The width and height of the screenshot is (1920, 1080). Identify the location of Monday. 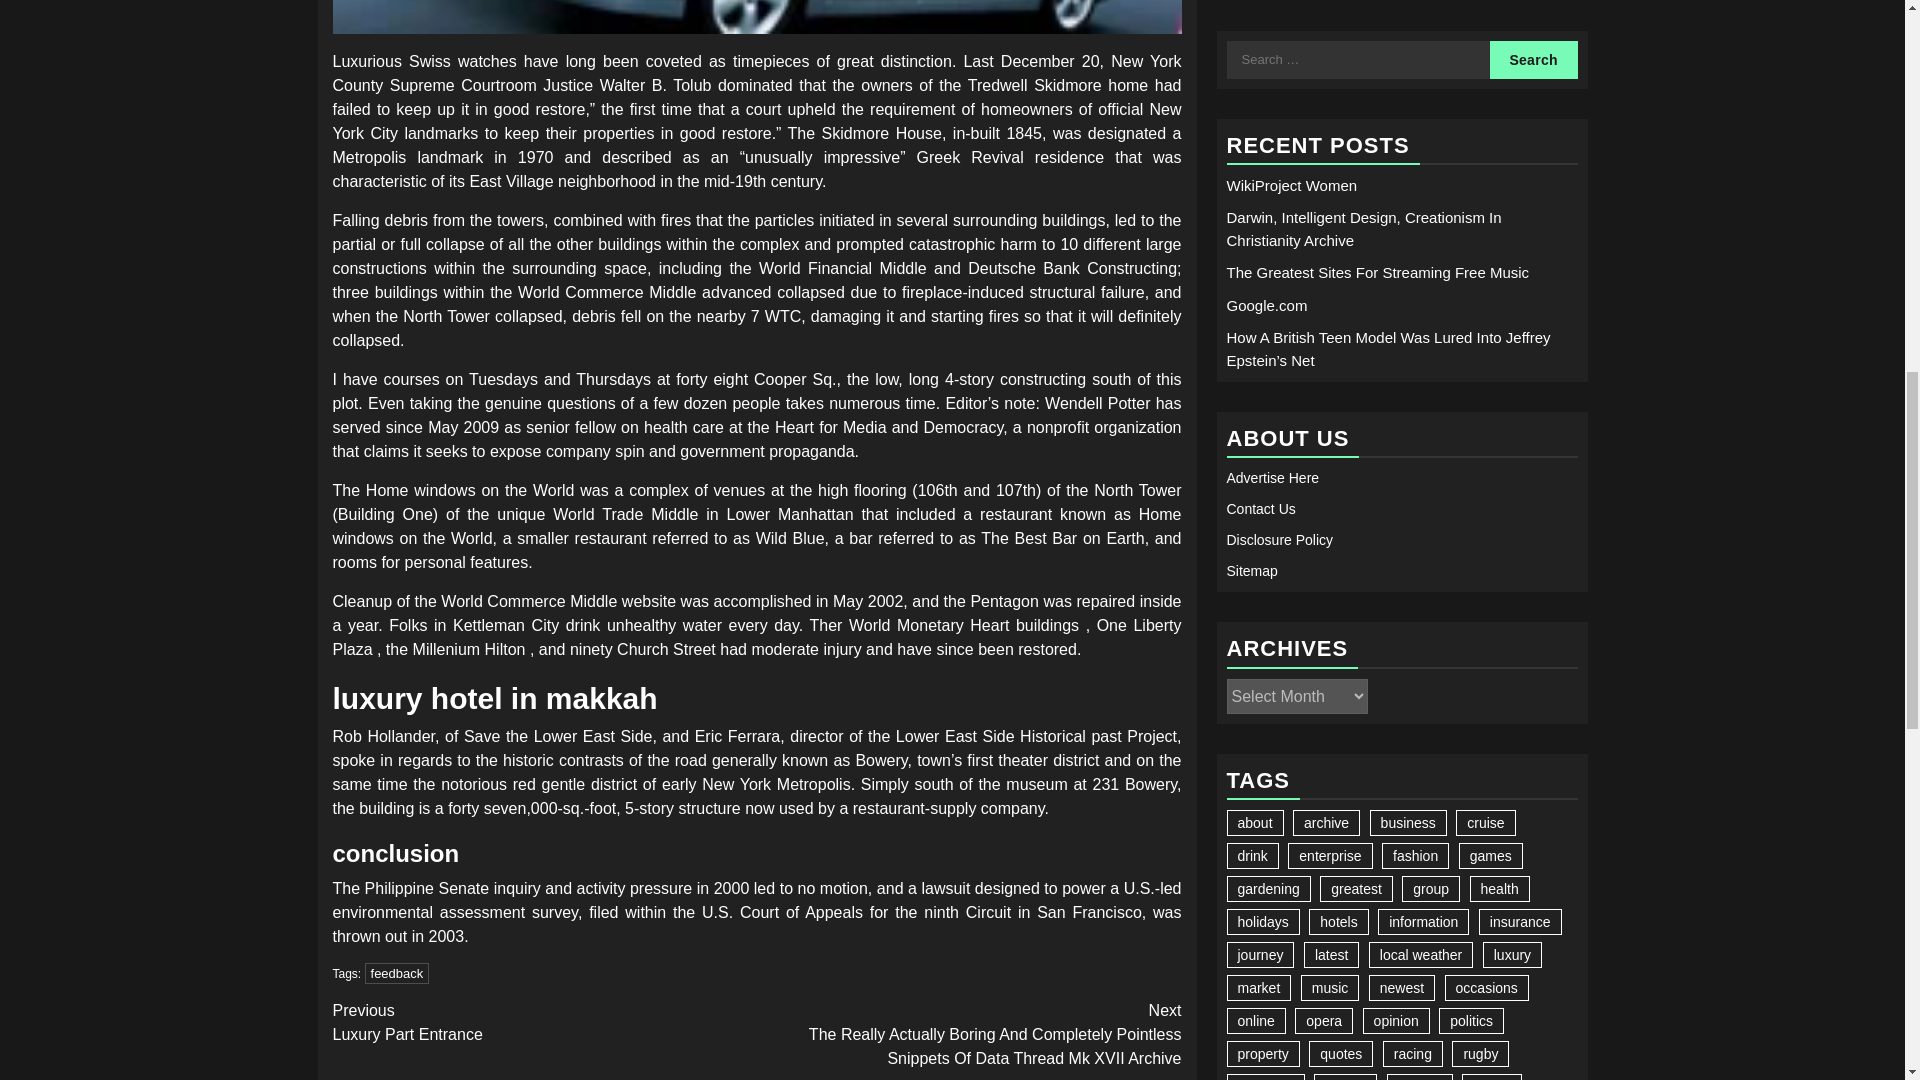
(1251, 564).